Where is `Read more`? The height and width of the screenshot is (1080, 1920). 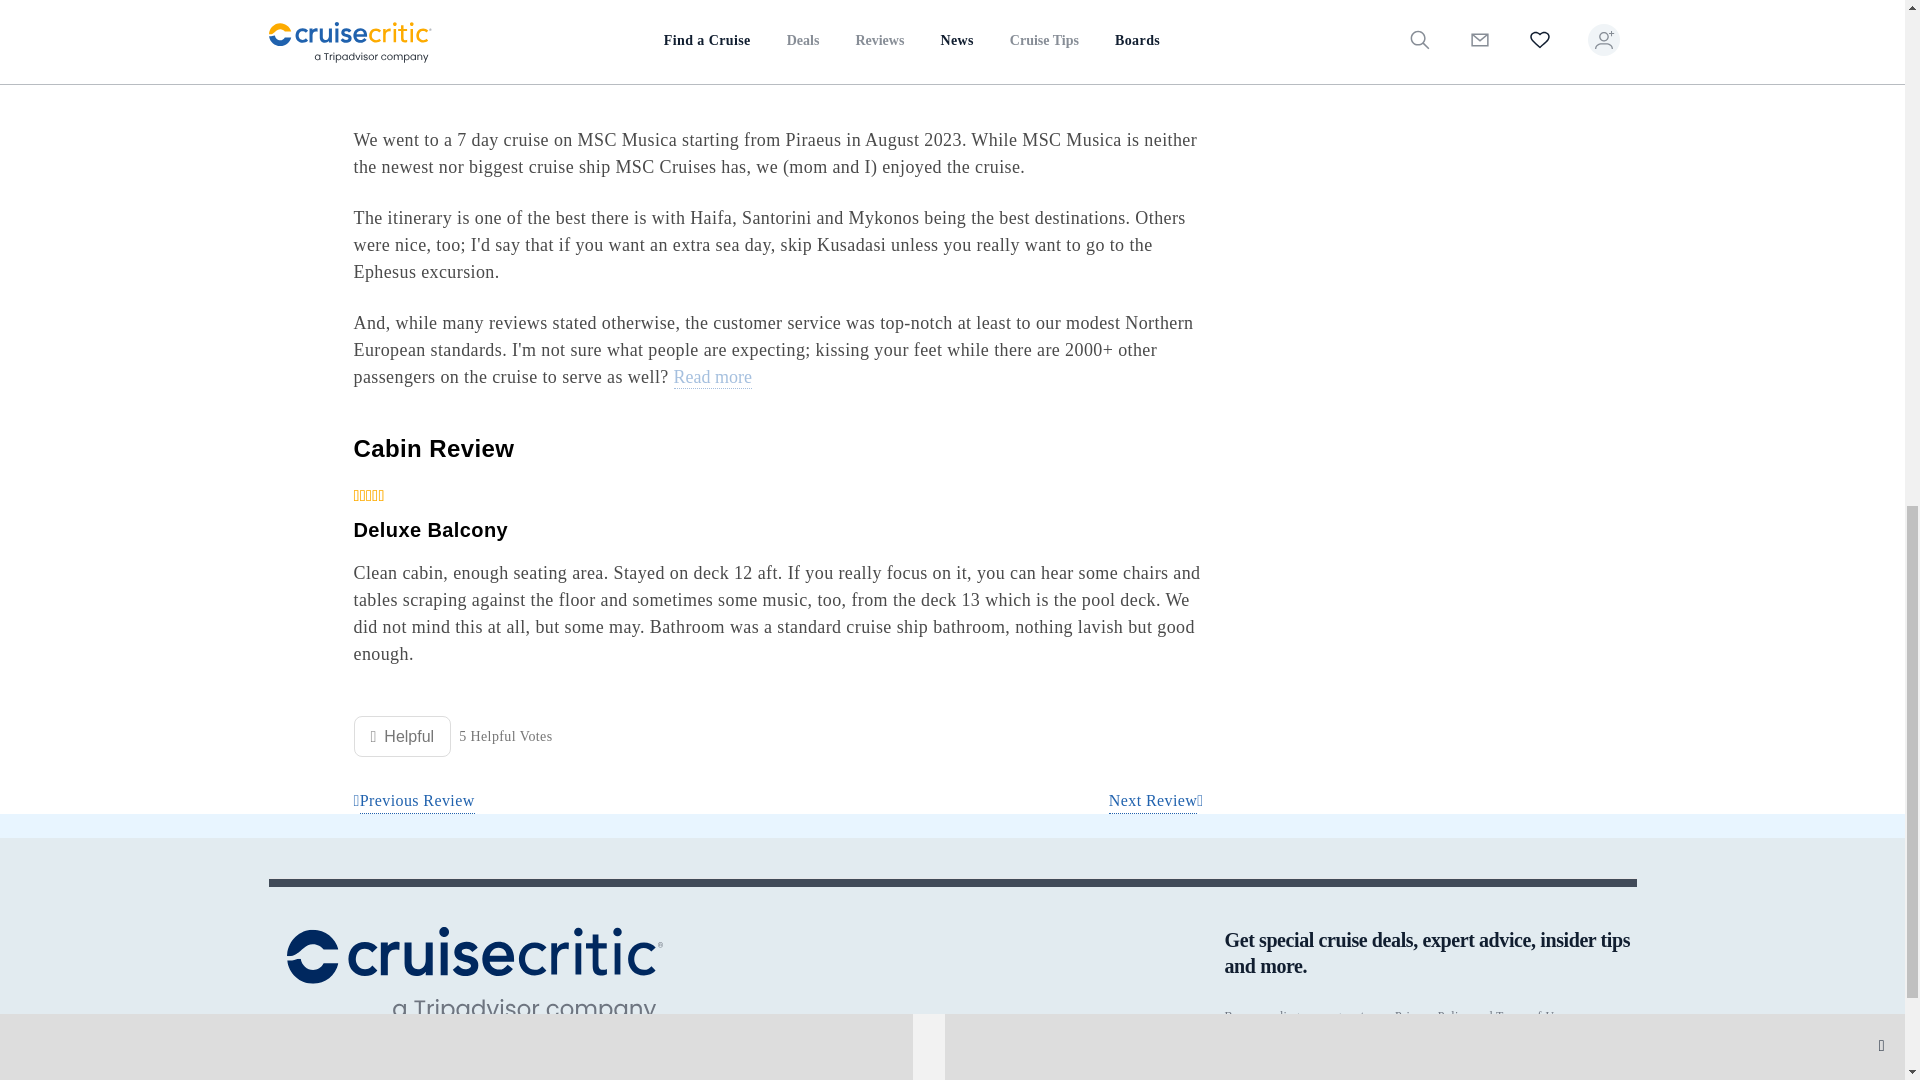
Read more is located at coordinates (712, 378).